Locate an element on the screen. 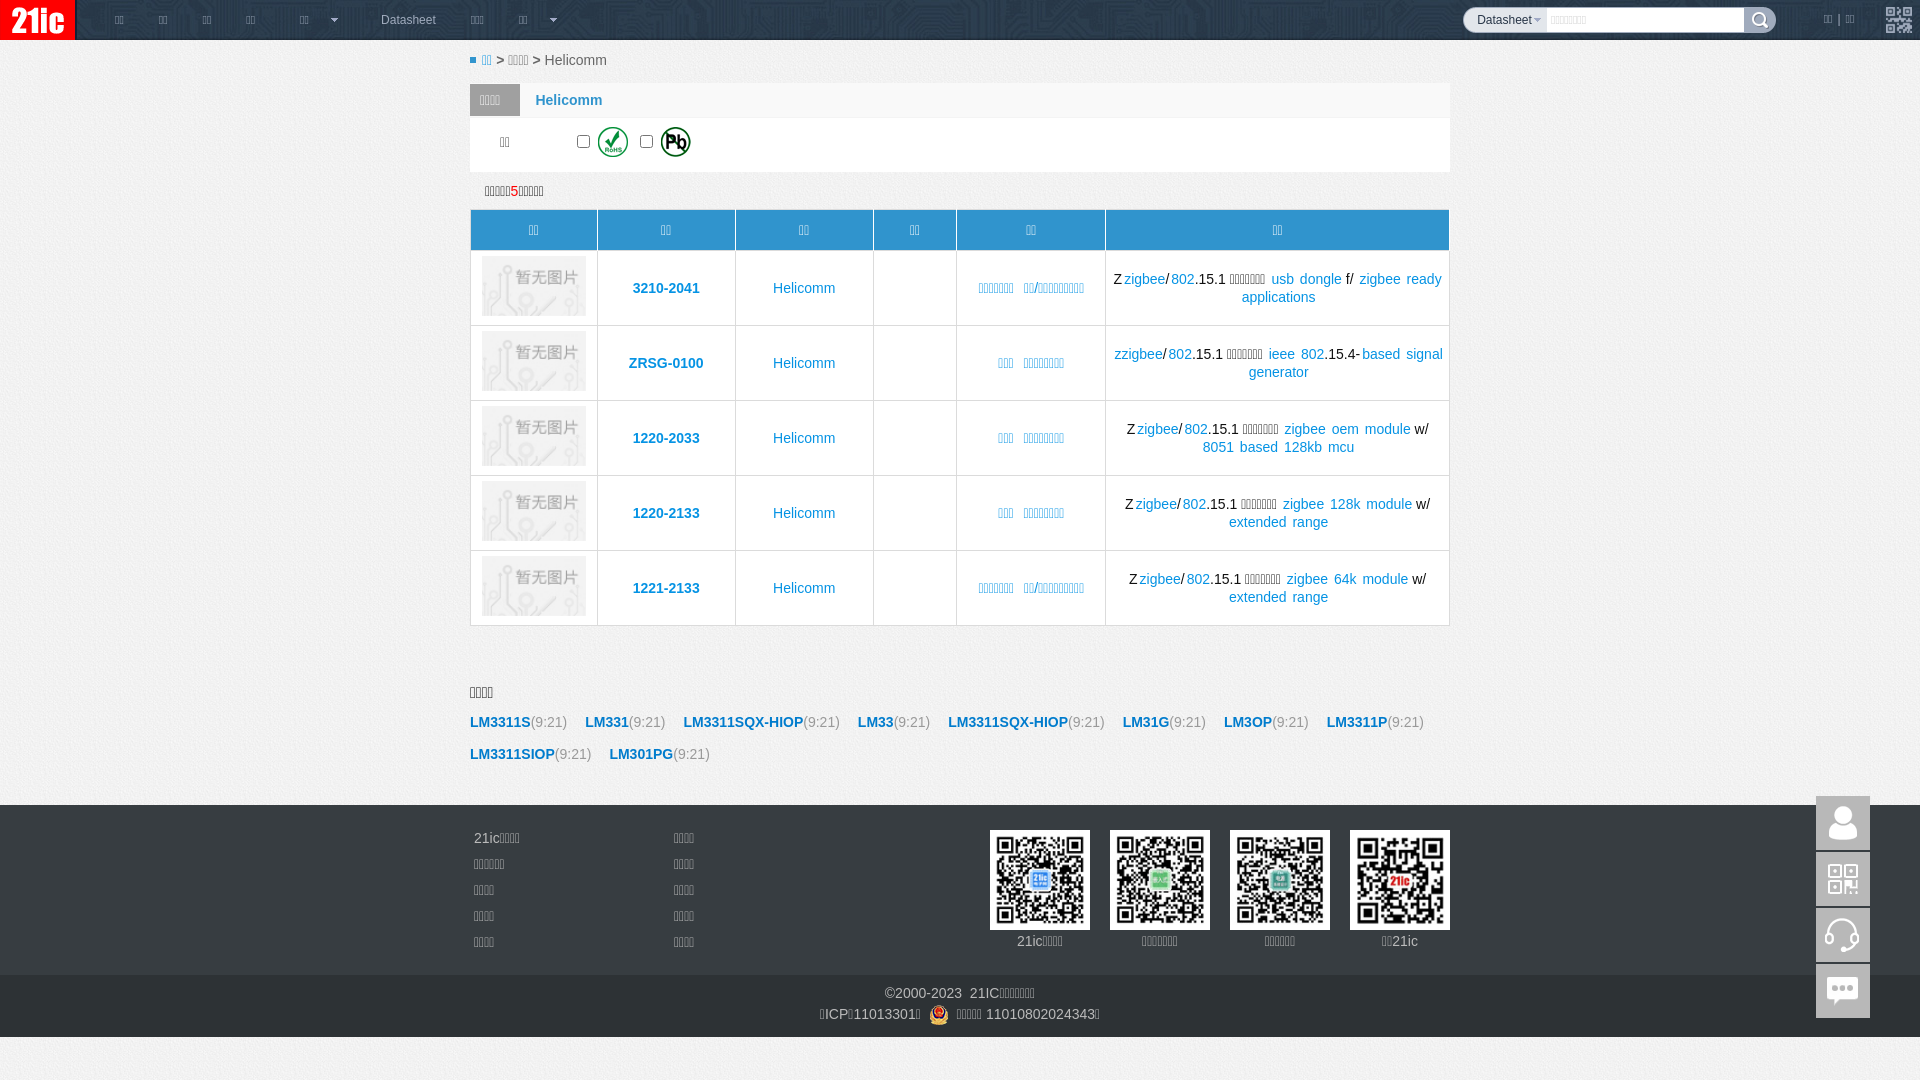 This screenshot has width=1920, height=1080. 1221-2133 is located at coordinates (666, 588).